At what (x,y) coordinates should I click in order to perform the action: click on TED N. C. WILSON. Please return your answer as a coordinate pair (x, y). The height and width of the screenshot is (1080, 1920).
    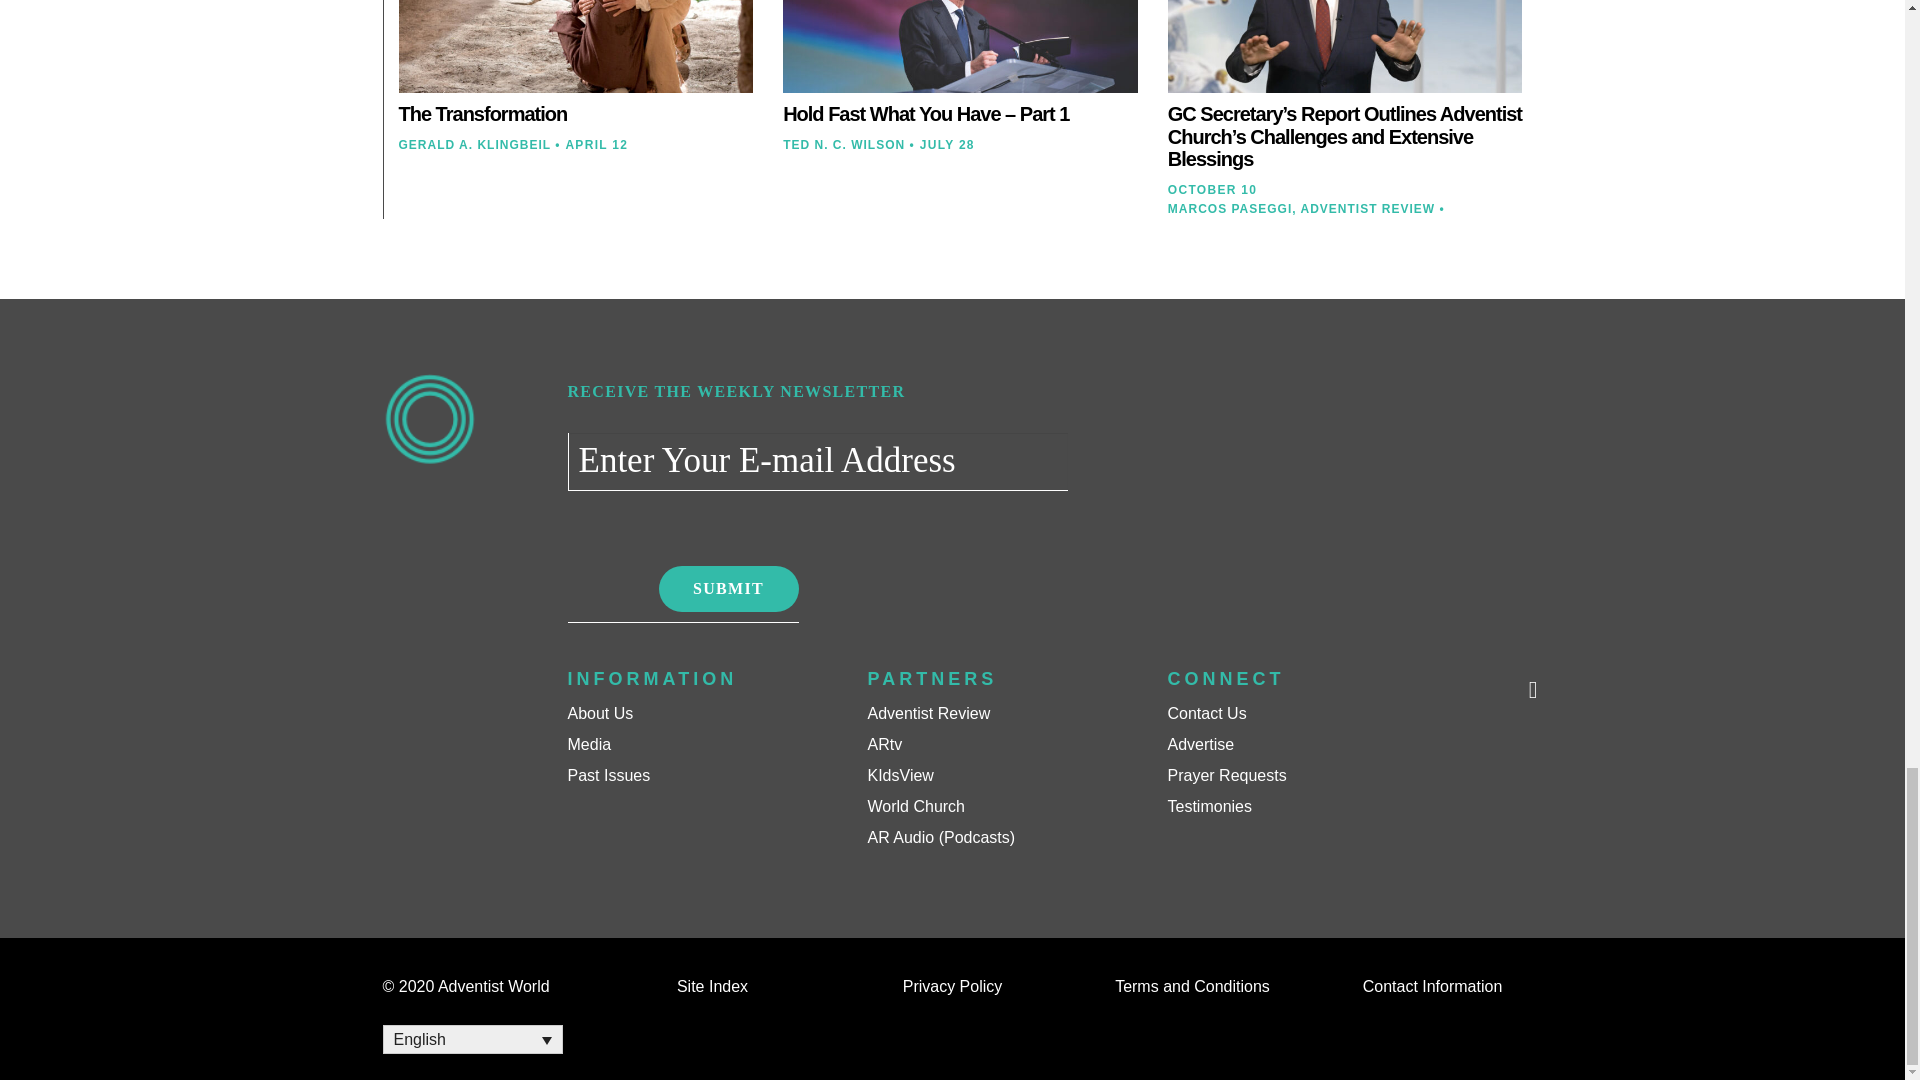
    Looking at the image, I should click on (844, 145).